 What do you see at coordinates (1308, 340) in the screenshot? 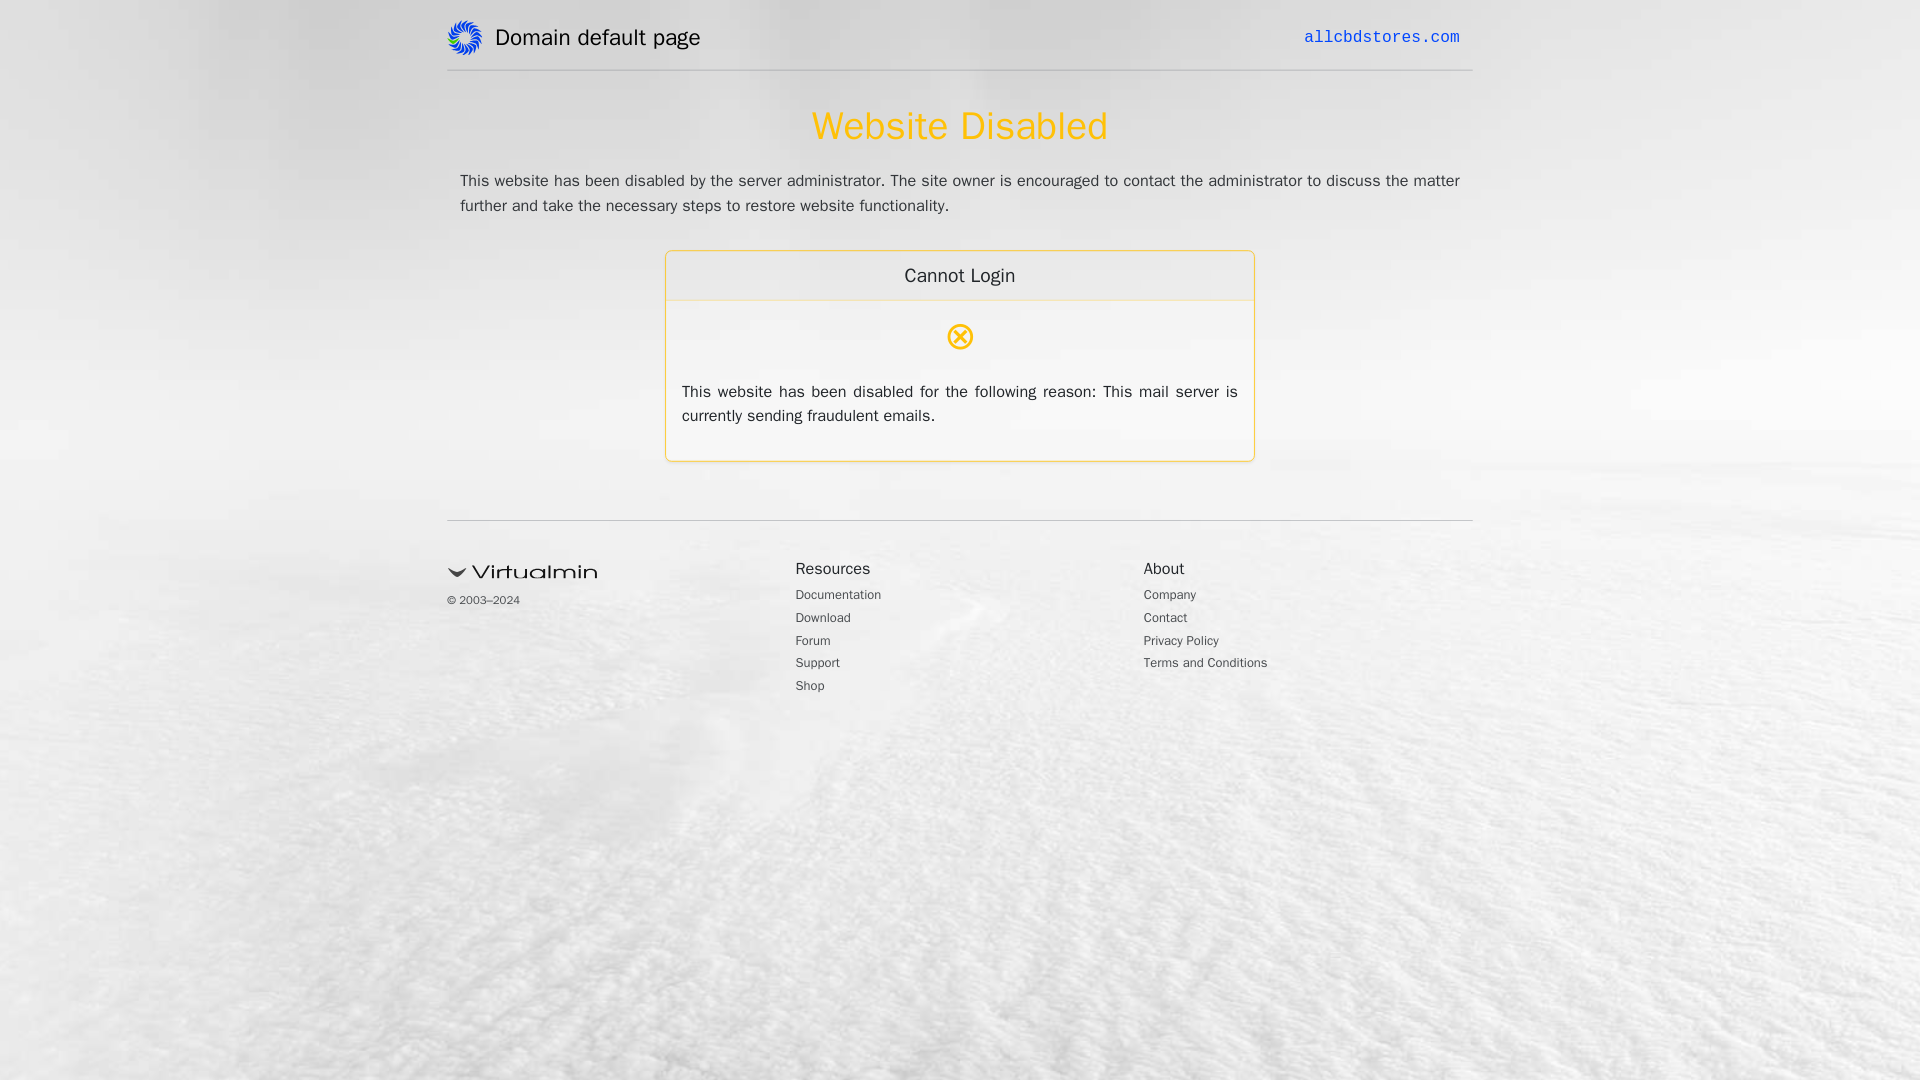
I see `Contact Us` at bounding box center [1308, 340].